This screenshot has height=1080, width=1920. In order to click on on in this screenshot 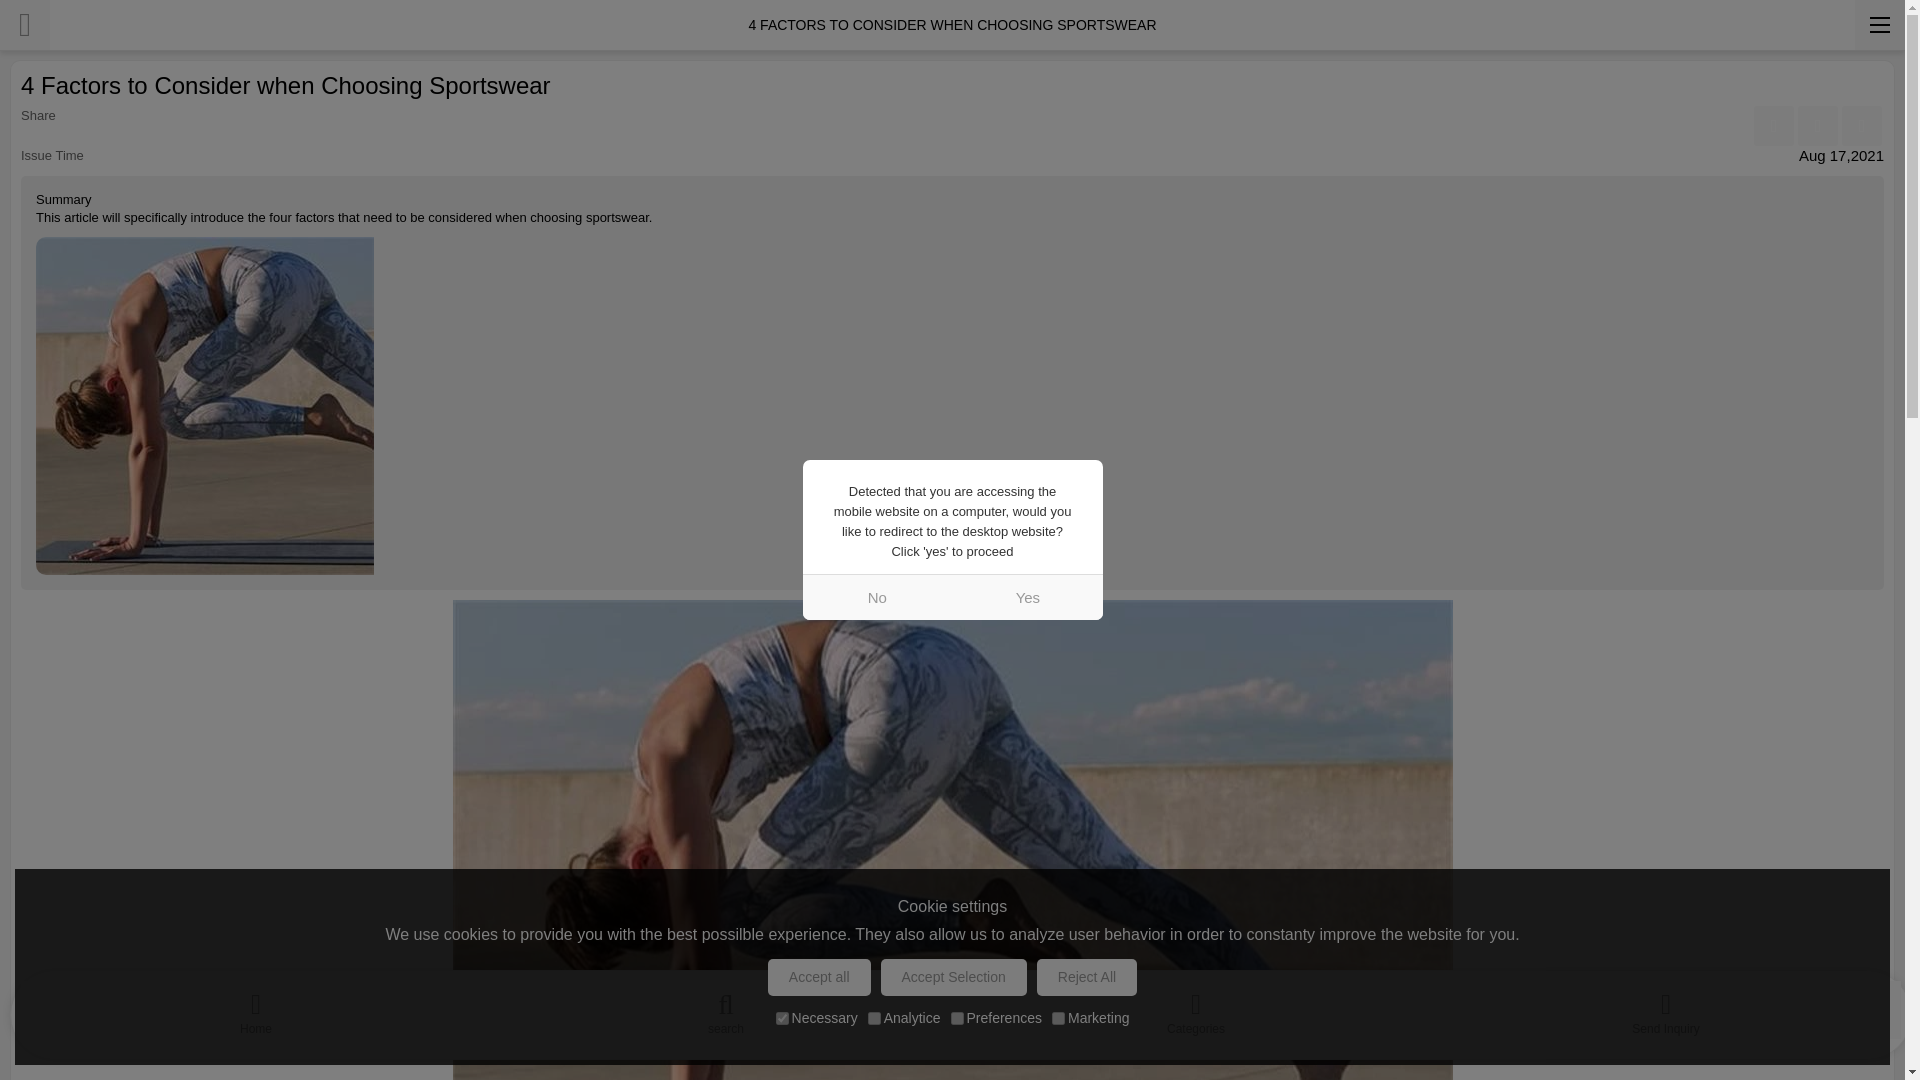, I will do `click(956, 1018)`.